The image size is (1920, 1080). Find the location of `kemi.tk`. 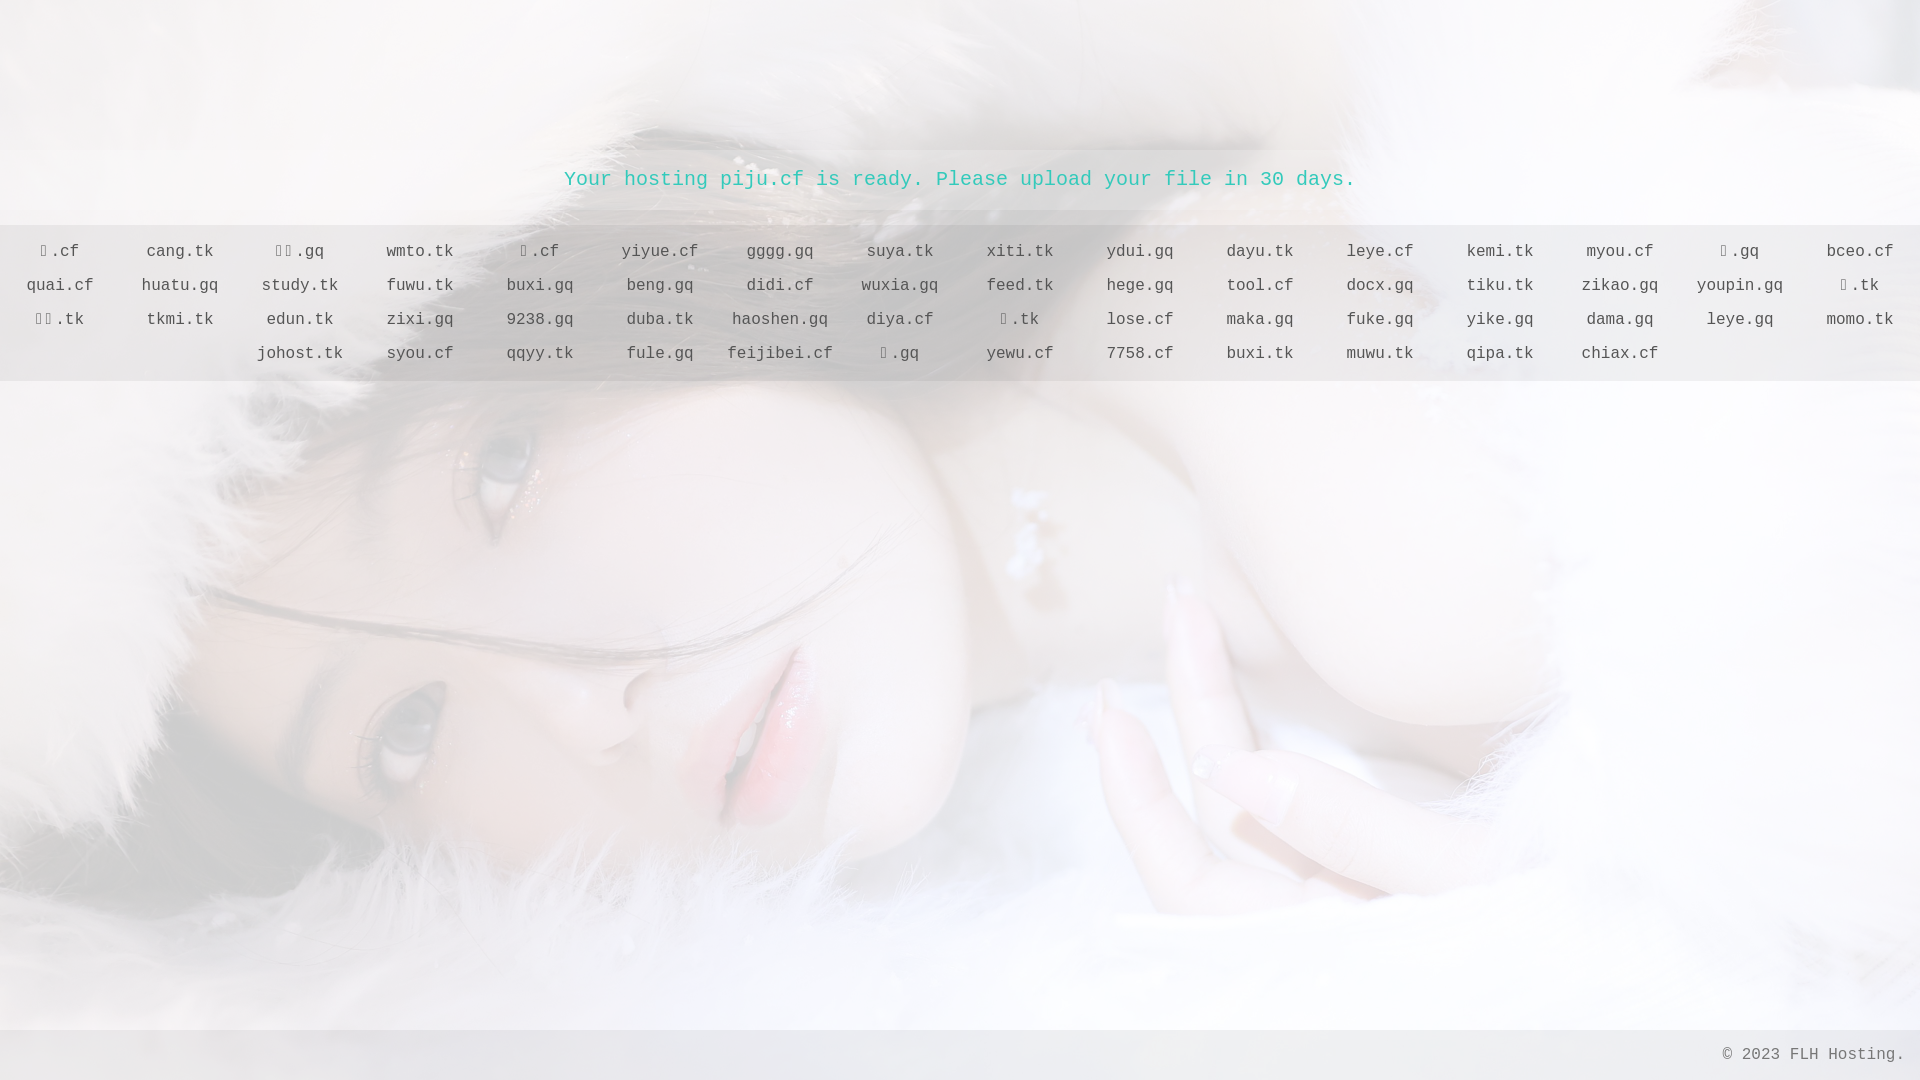

kemi.tk is located at coordinates (1500, 252).